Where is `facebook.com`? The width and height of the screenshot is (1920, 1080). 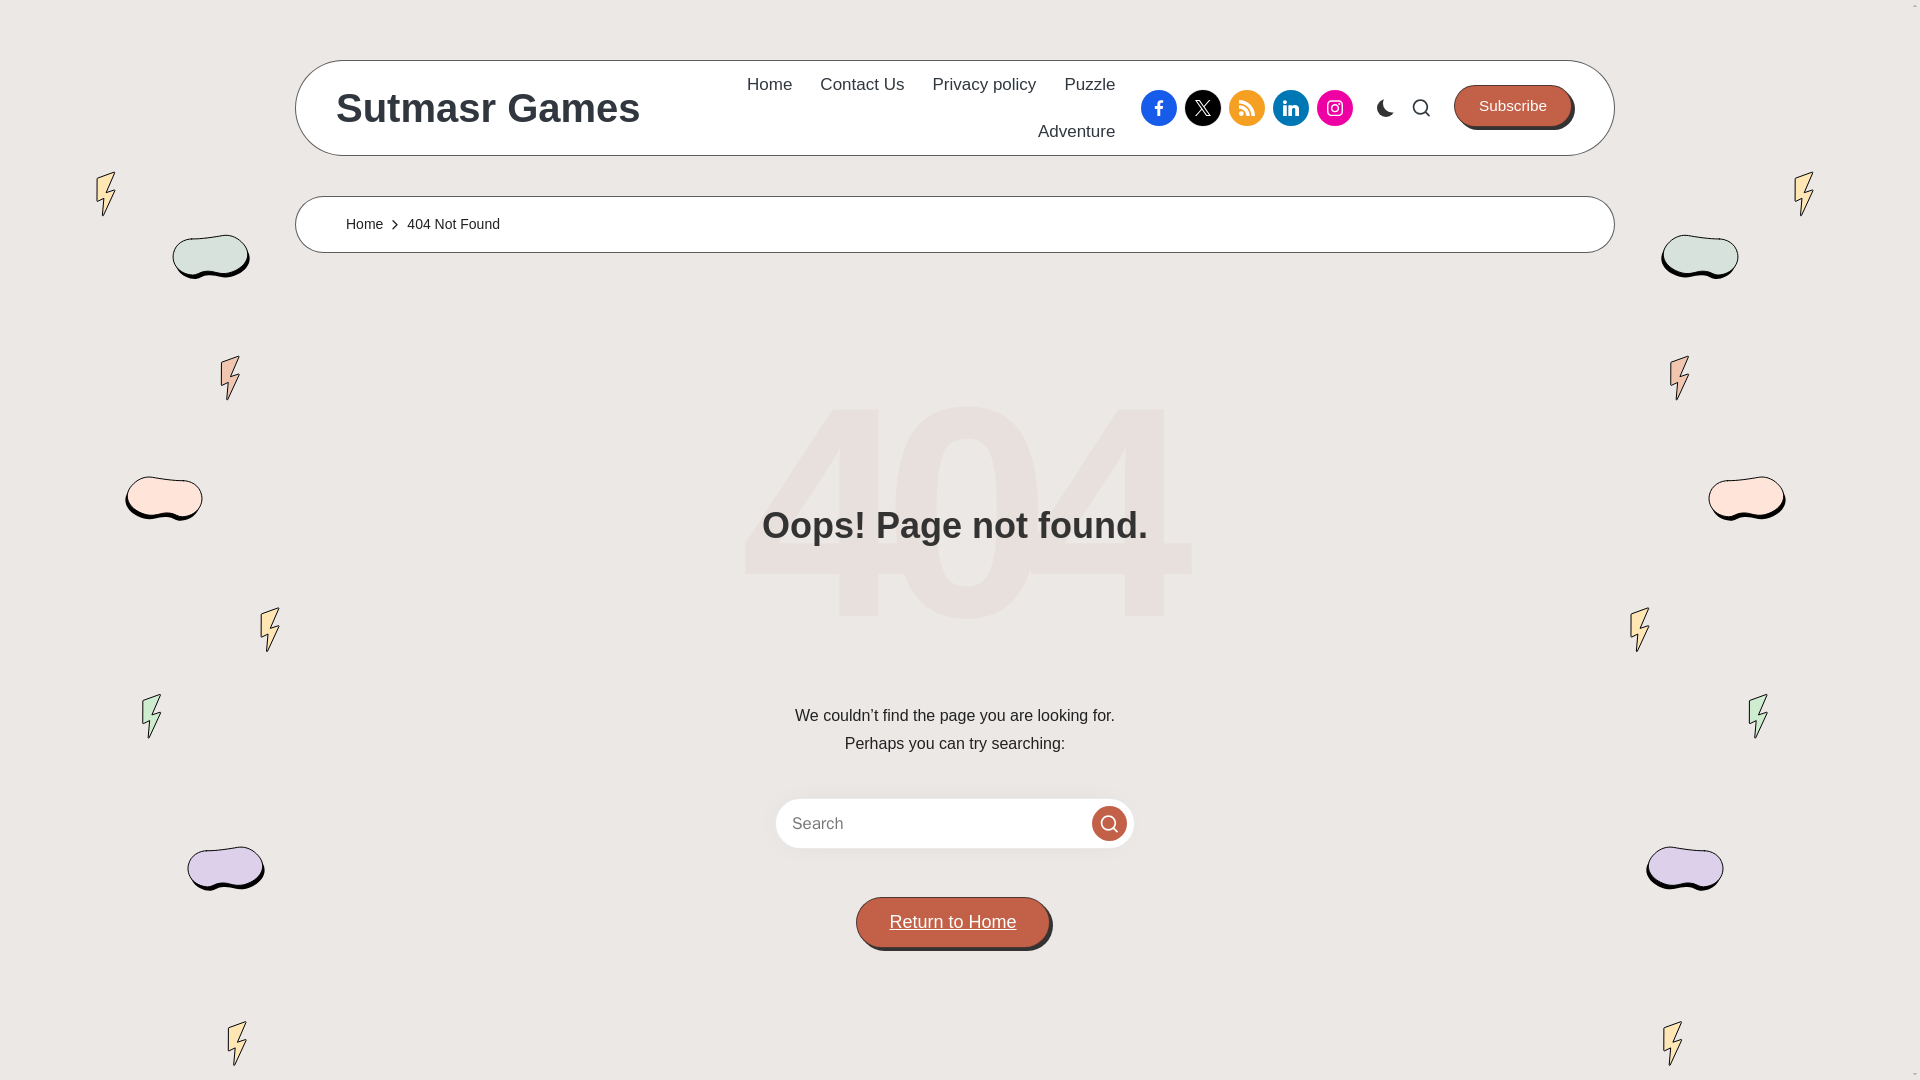 facebook.com is located at coordinates (1162, 108).